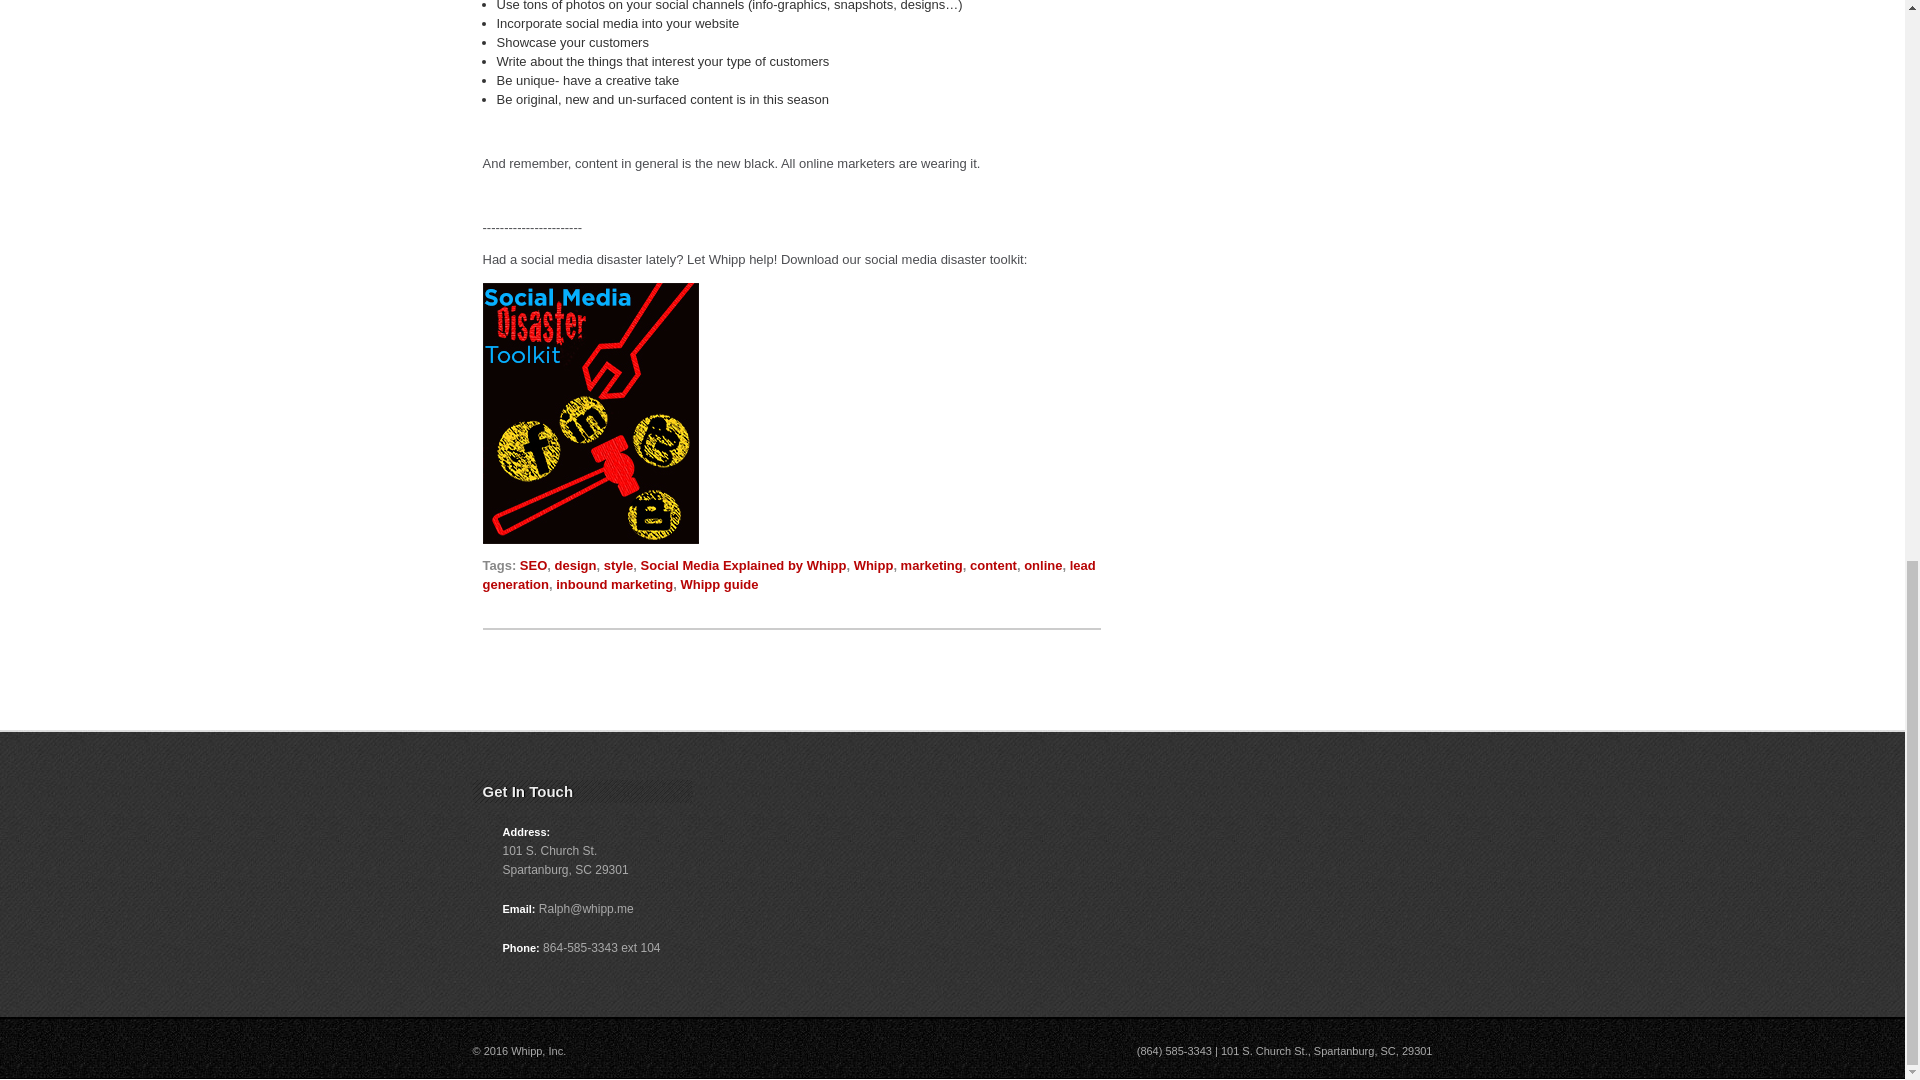 The width and height of the screenshot is (1920, 1080). What do you see at coordinates (614, 584) in the screenshot?
I see `inbound marketing` at bounding box center [614, 584].